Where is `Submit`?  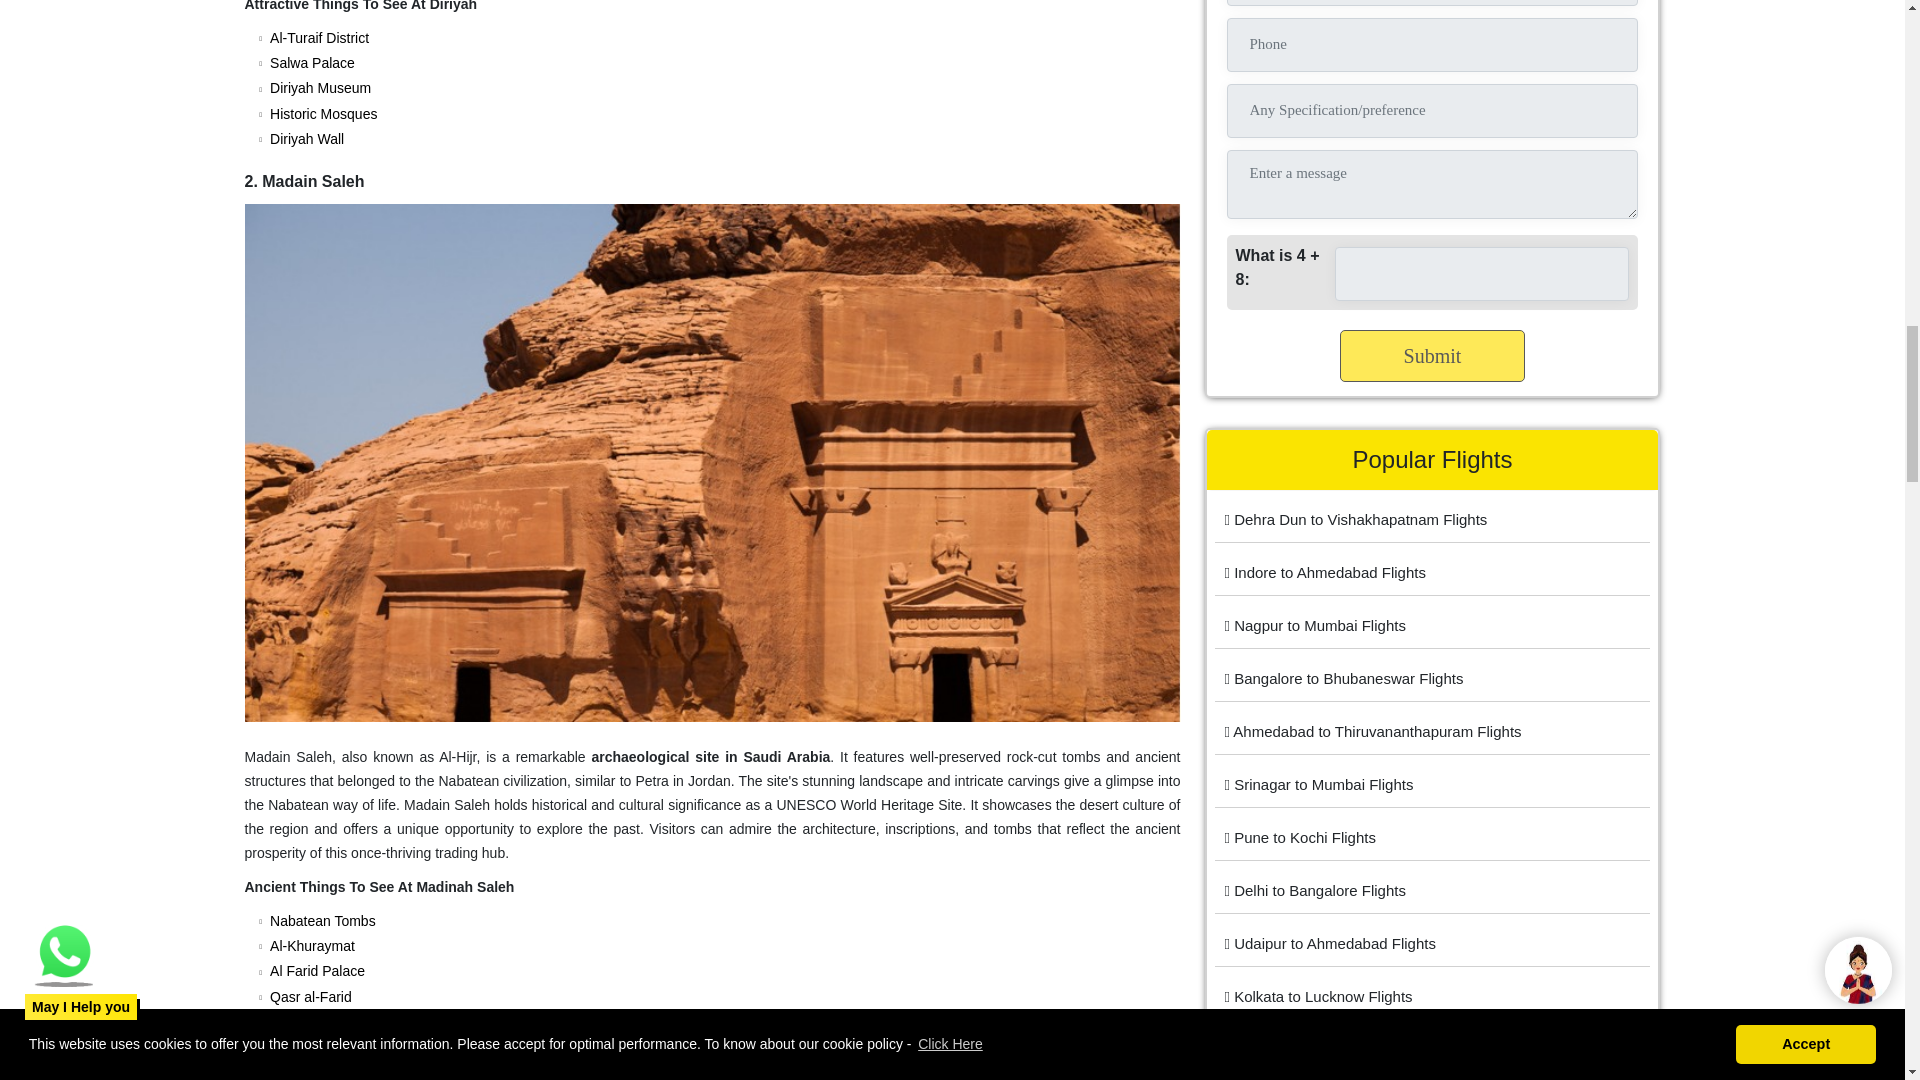
Submit is located at coordinates (1433, 356).